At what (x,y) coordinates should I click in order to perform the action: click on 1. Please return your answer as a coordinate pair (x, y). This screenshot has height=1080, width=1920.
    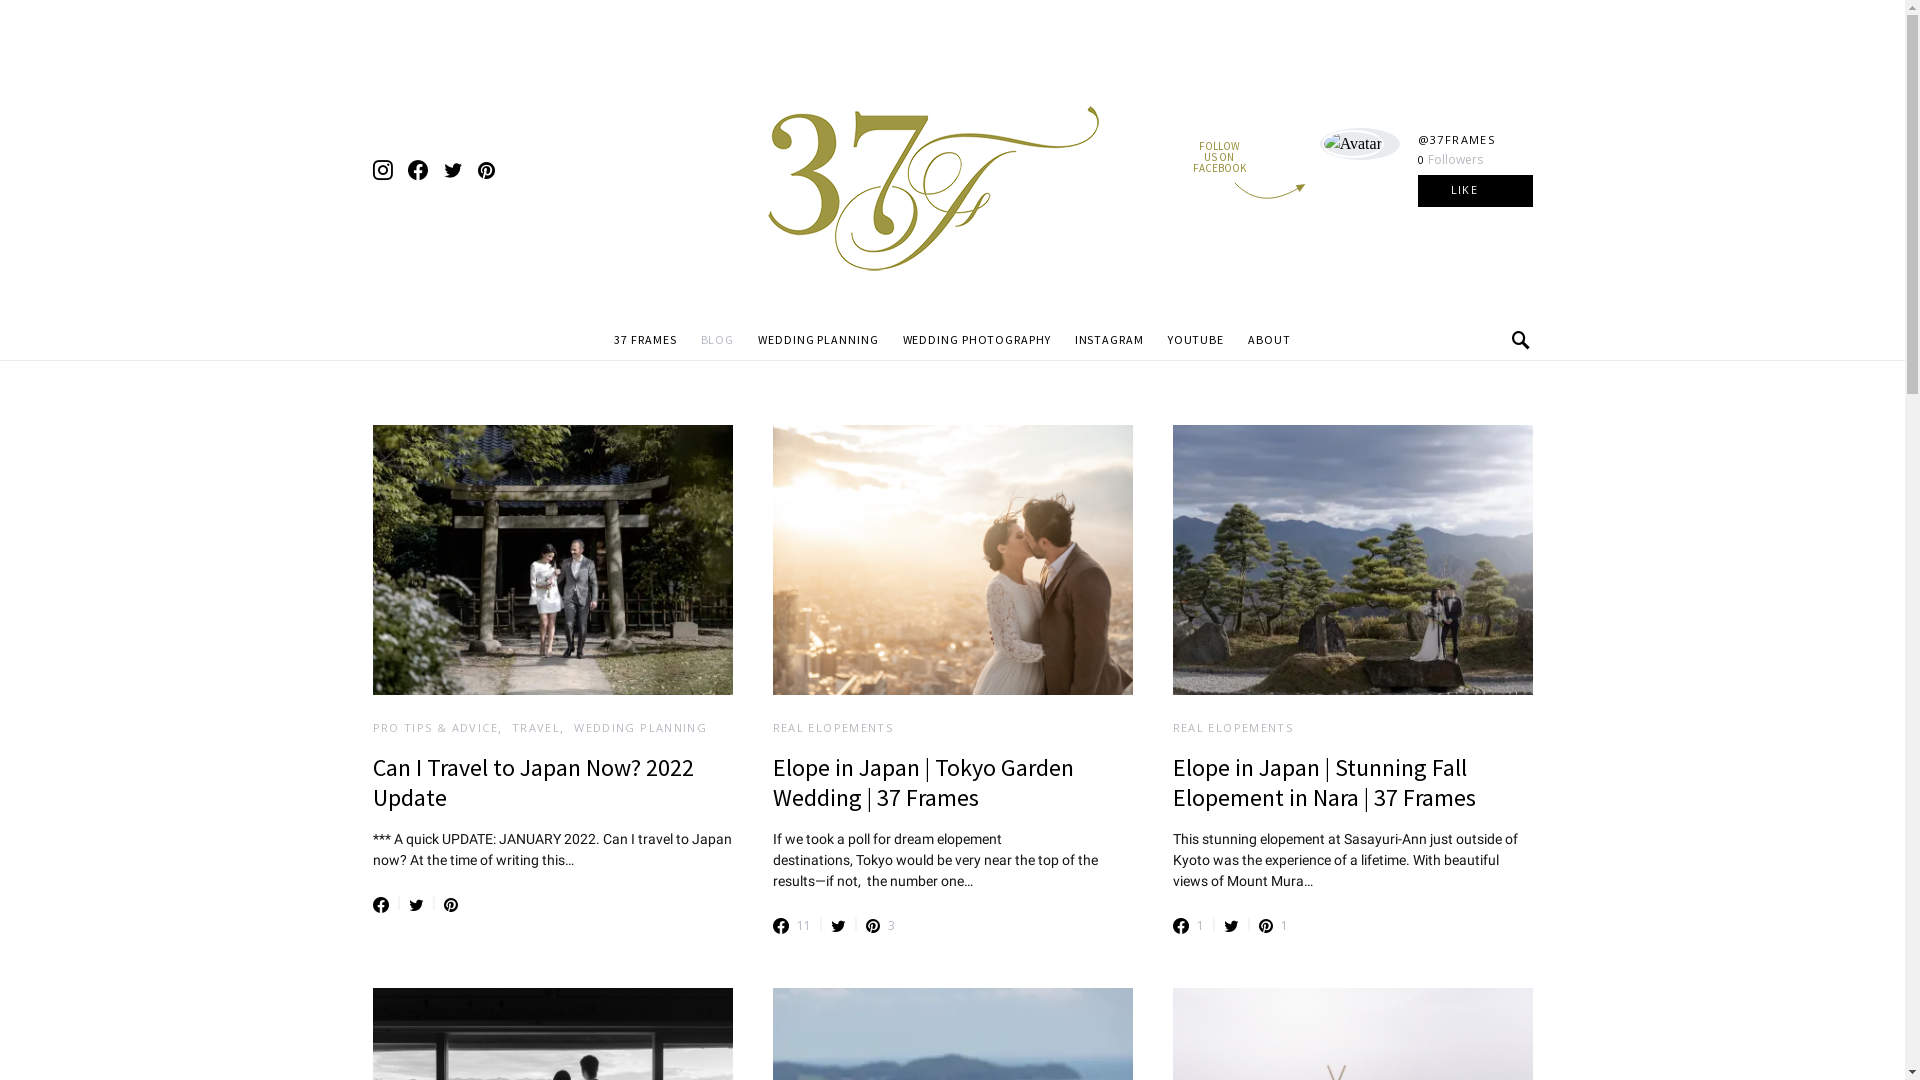
    Looking at the image, I should click on (1272, 926).